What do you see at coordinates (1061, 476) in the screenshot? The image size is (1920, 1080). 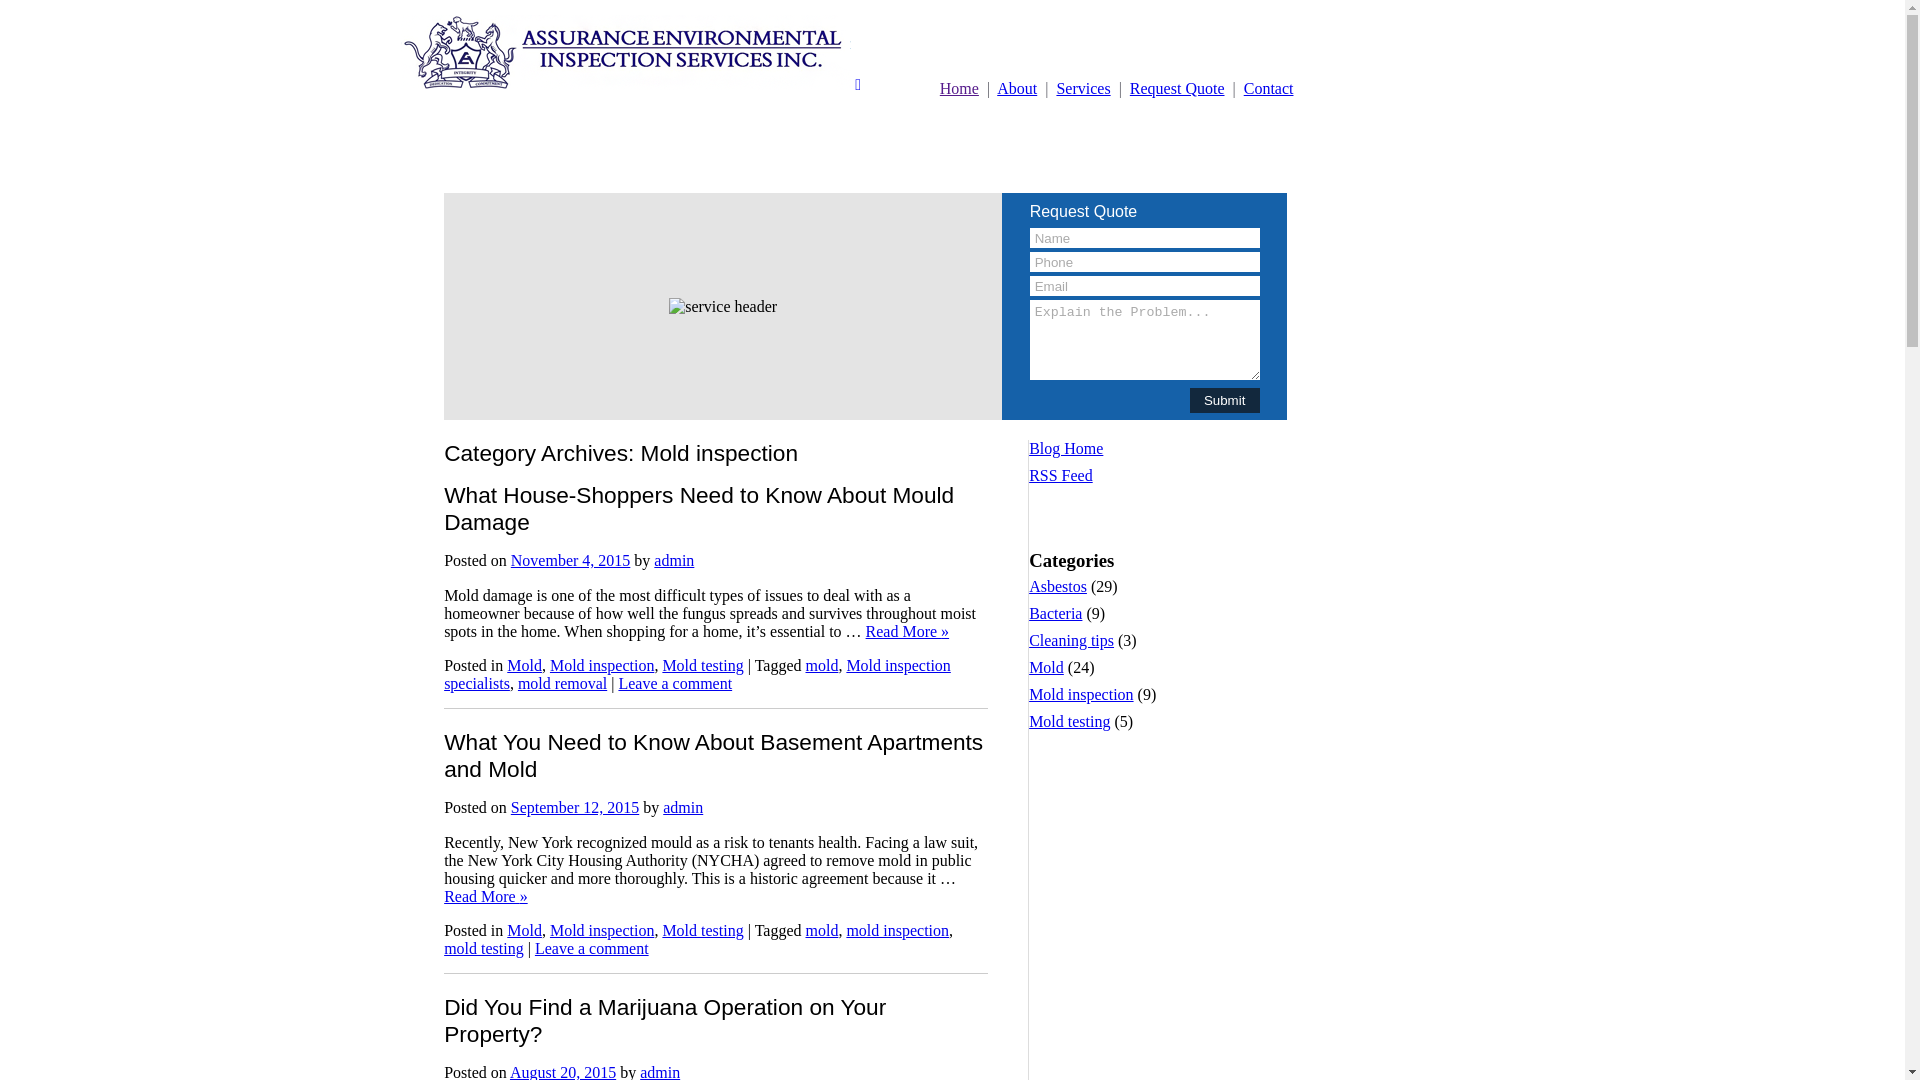 I see `RSS Feed` at bounding box center [1061, 476].